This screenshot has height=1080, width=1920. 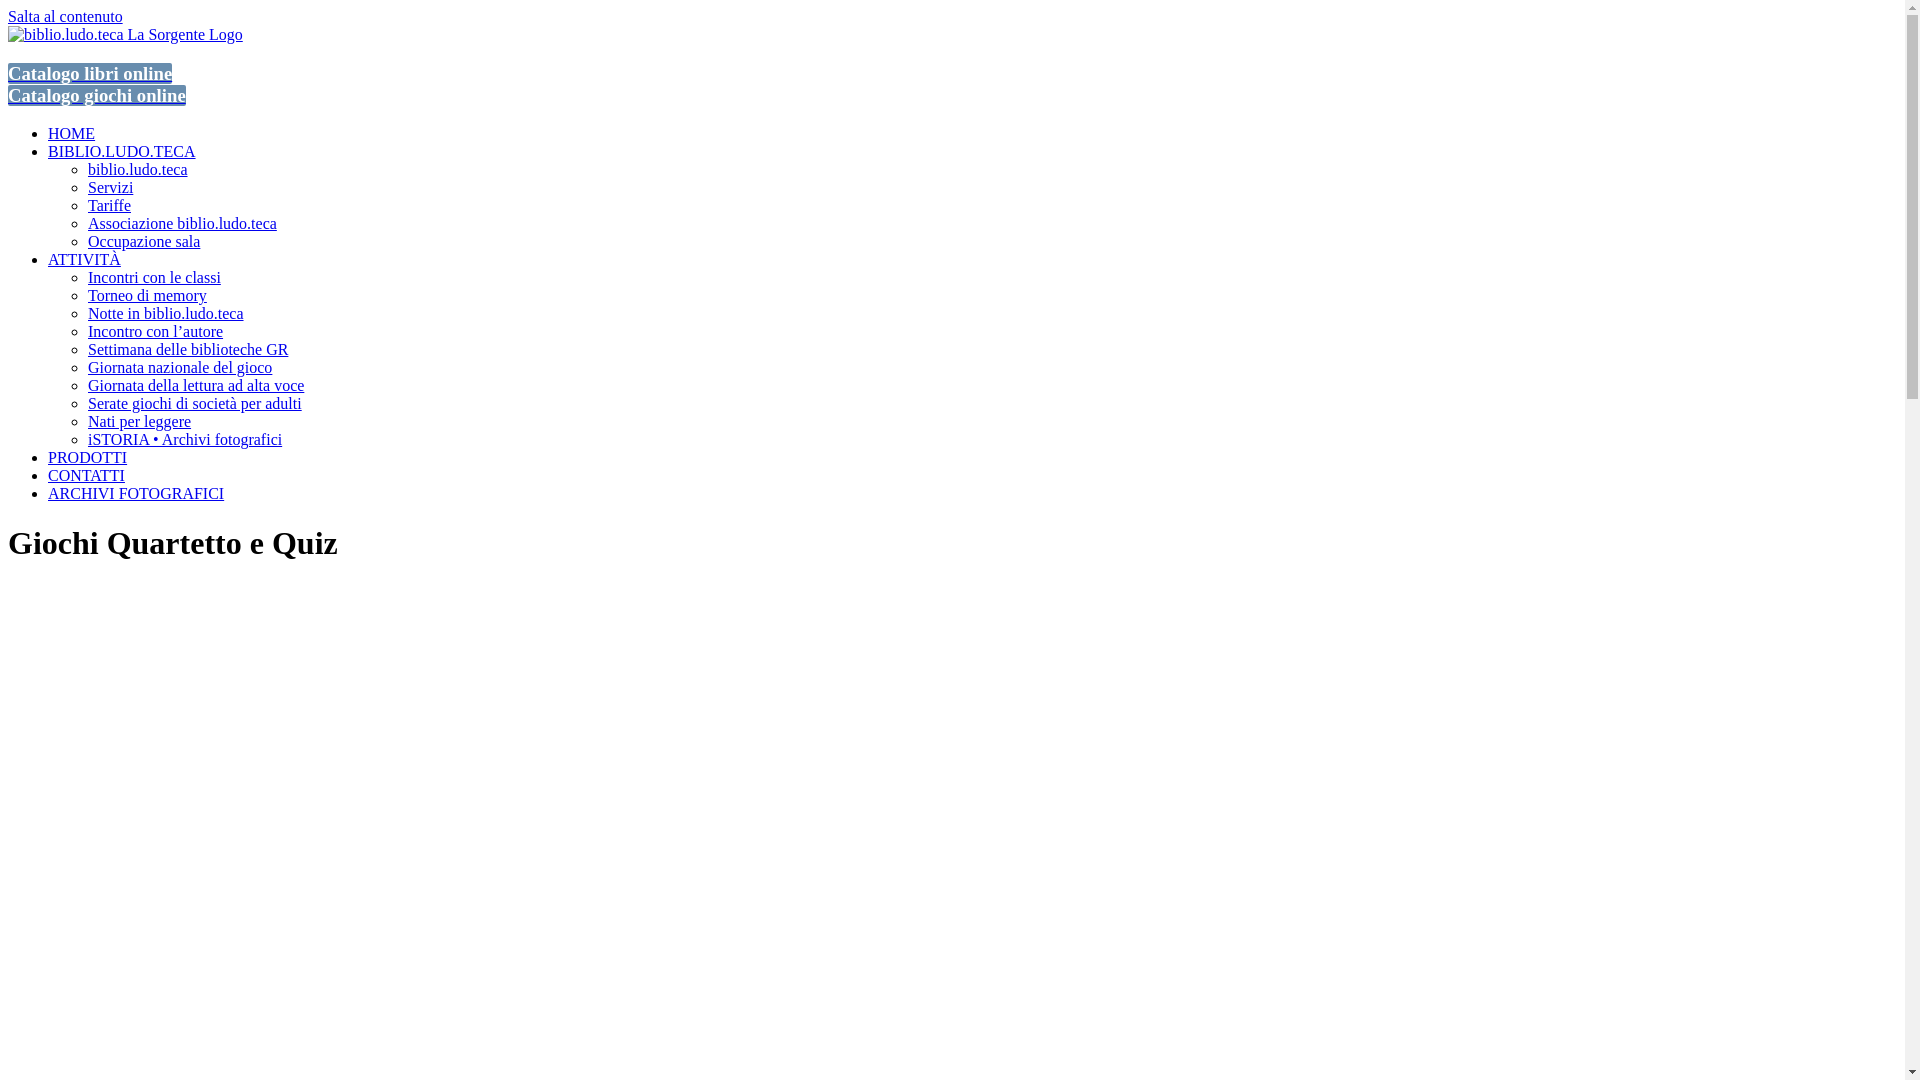 What do you see at coordinates (90, 74) in the screenshot?
I see `Catalogo libri online` at bounding box center [90, 74].